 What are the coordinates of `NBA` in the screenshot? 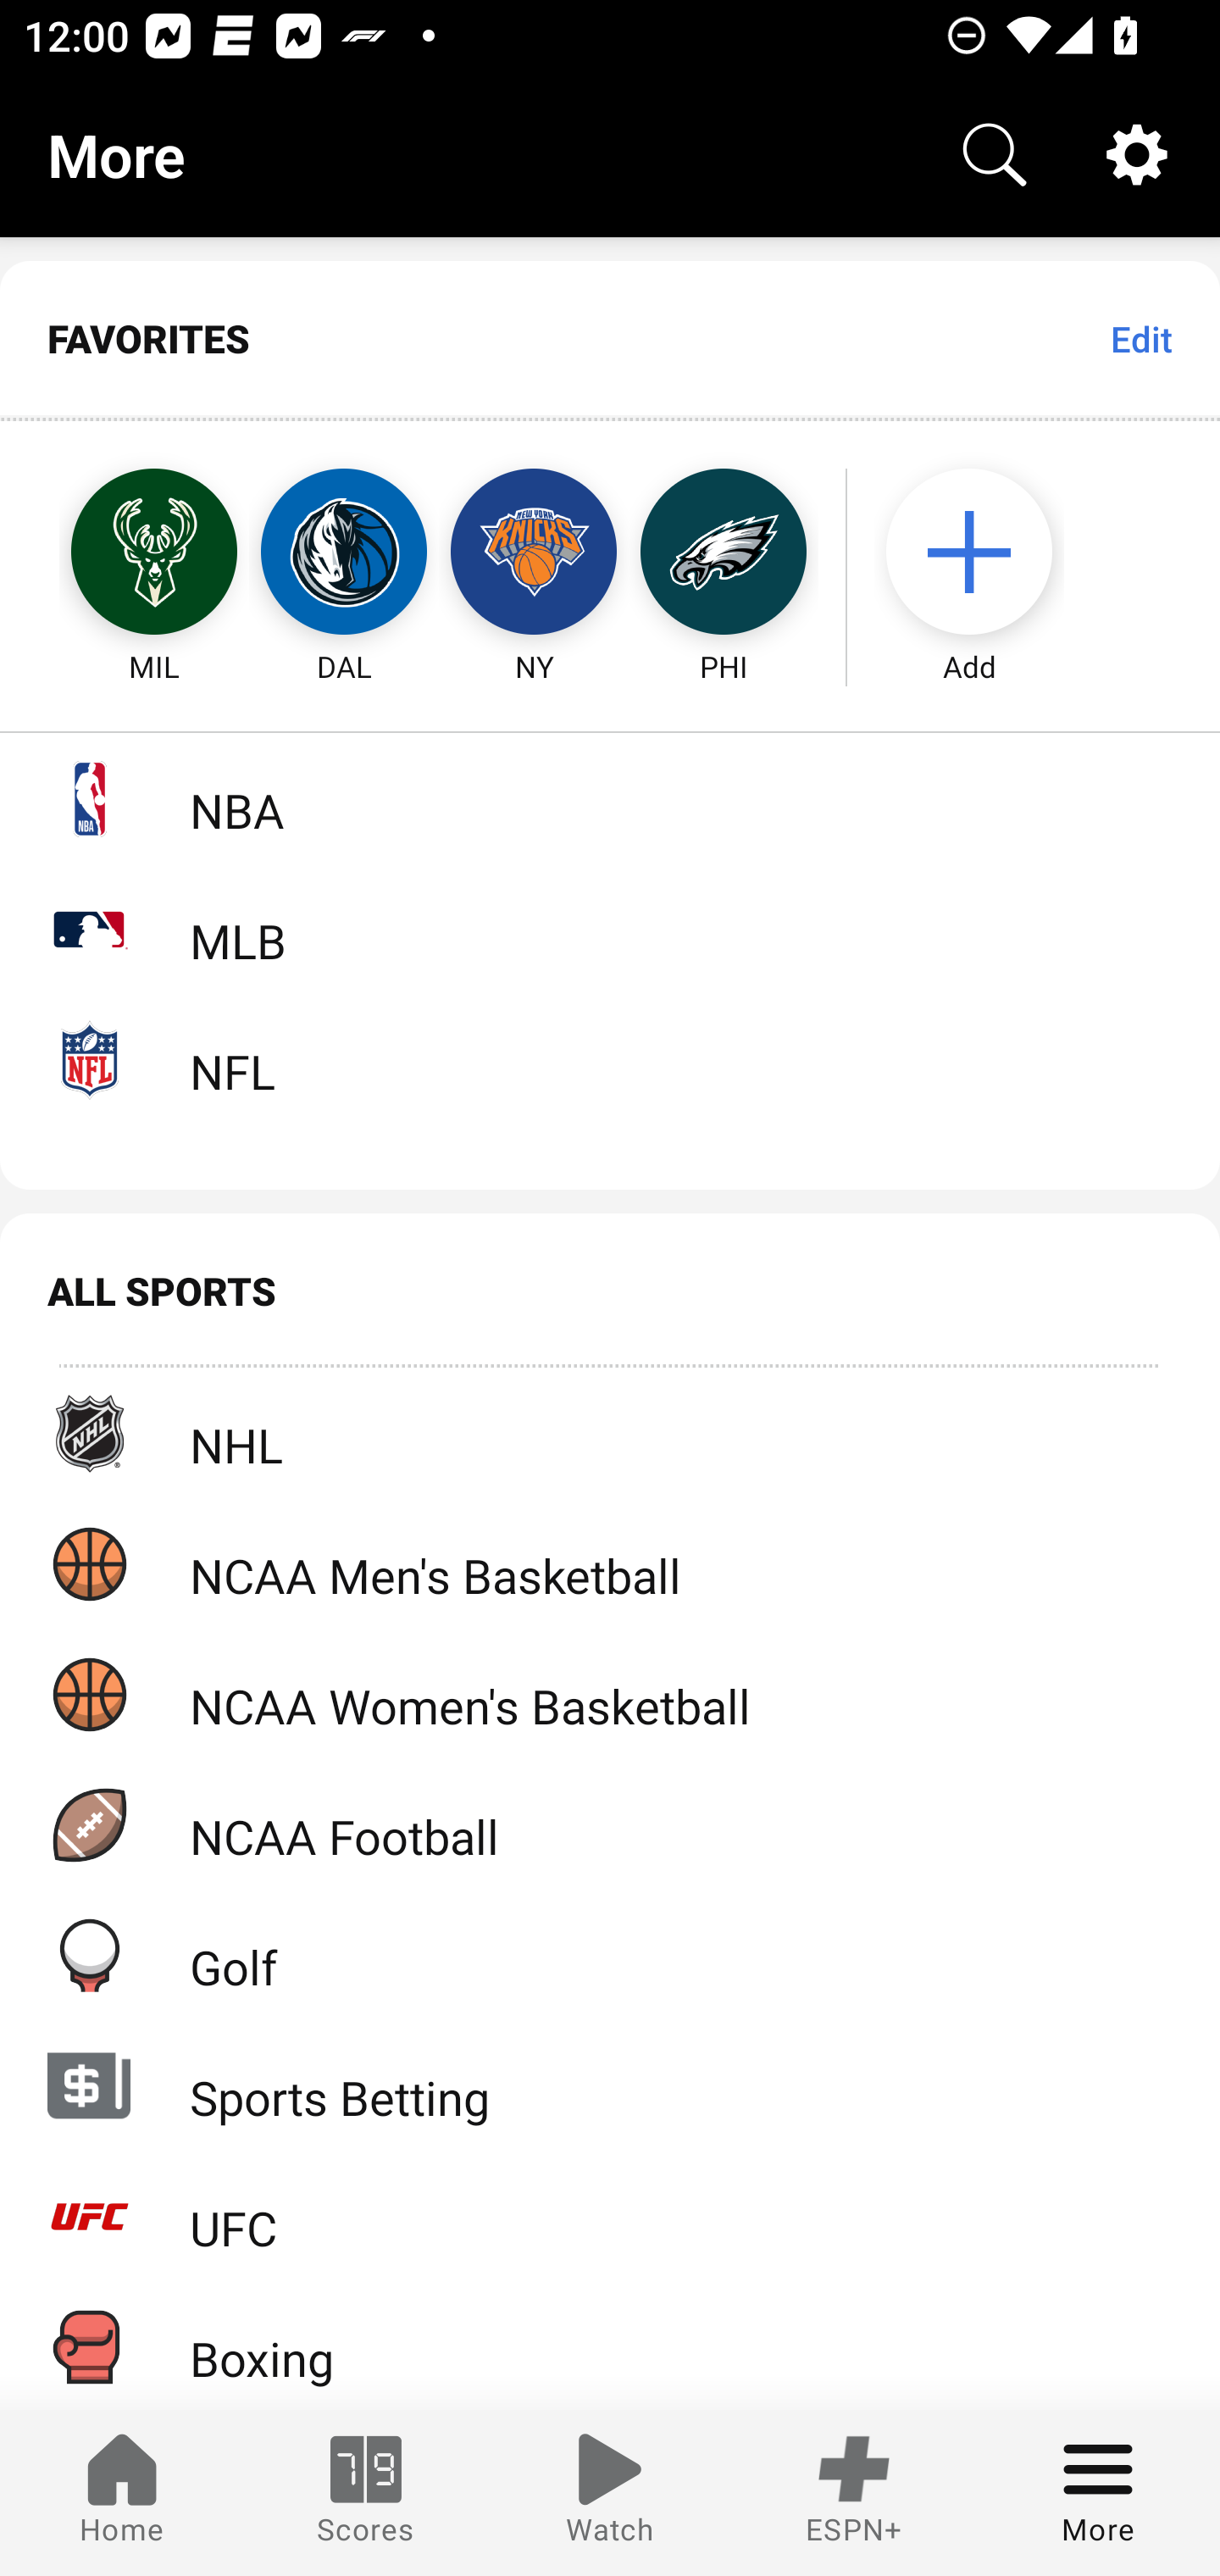 It's located at (610, 798).